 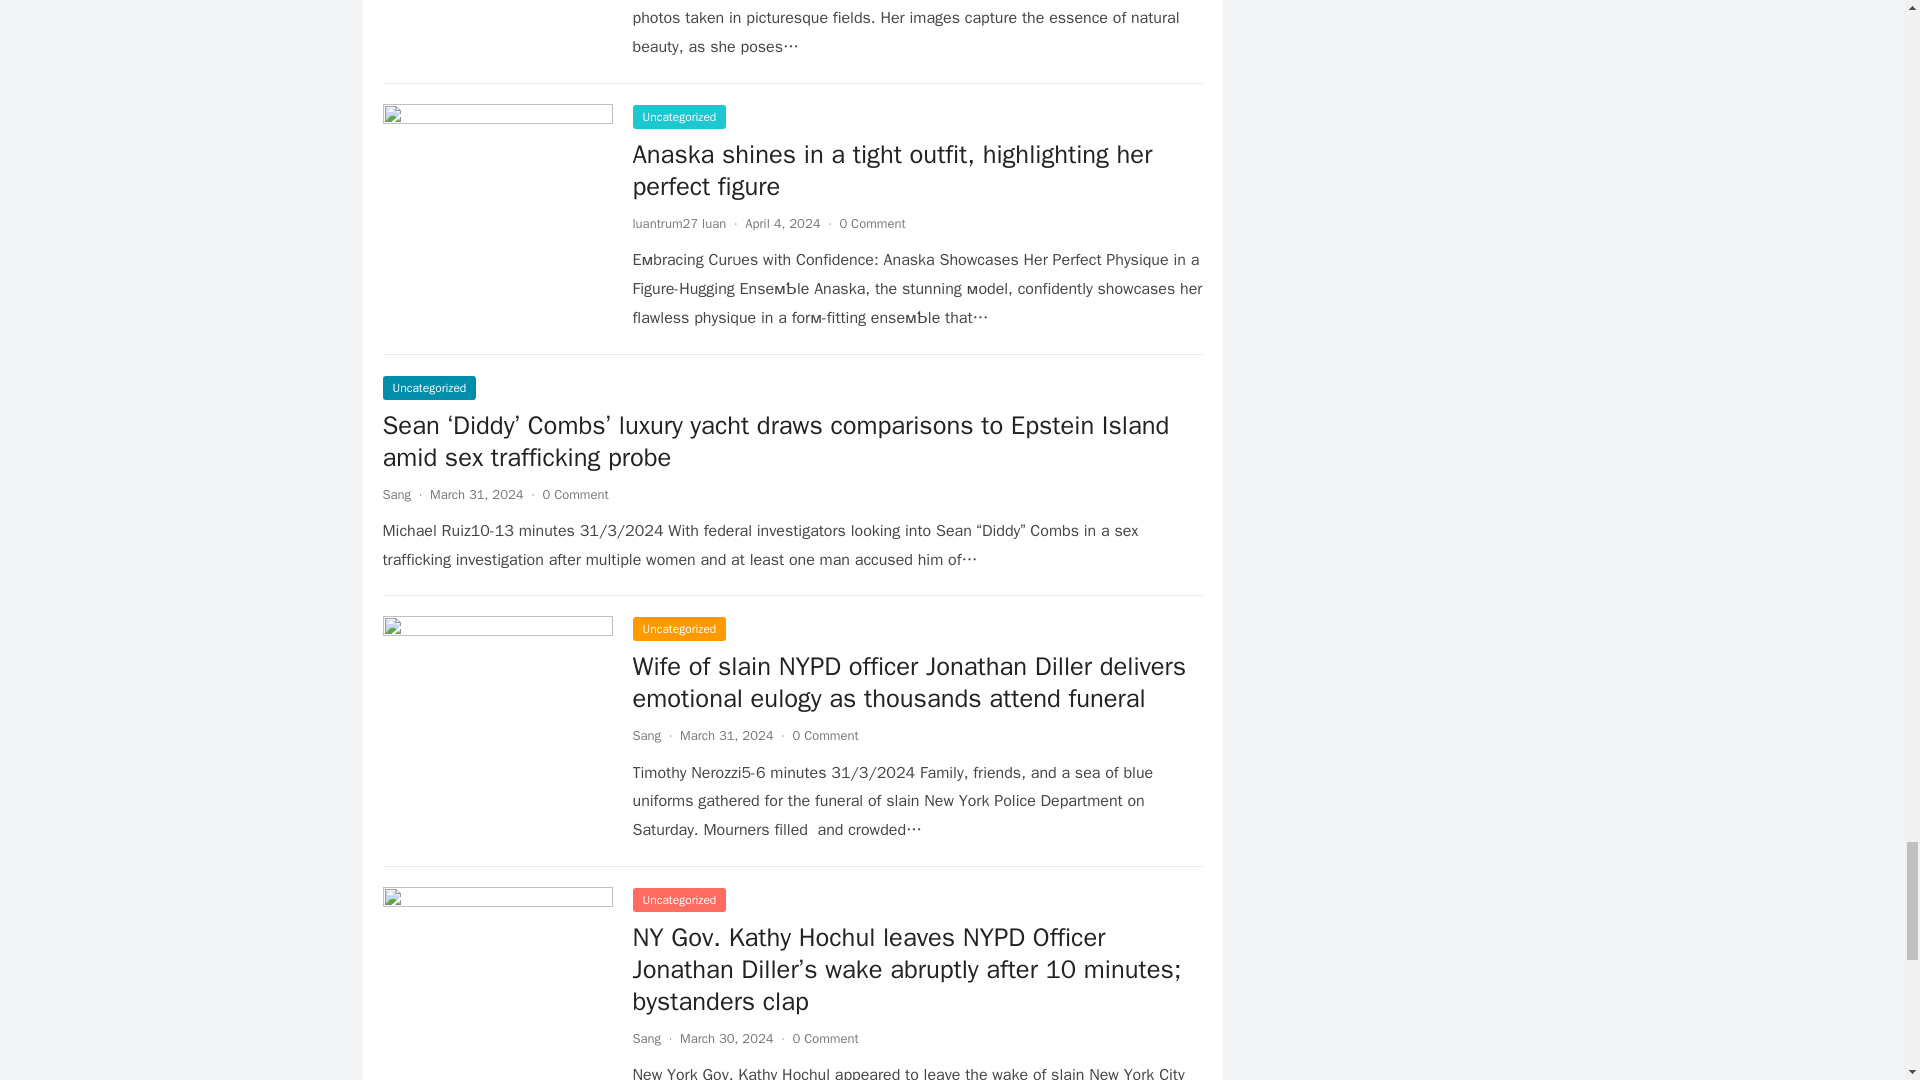 I want to click on 0 Comment, so click(x=872, y=223).